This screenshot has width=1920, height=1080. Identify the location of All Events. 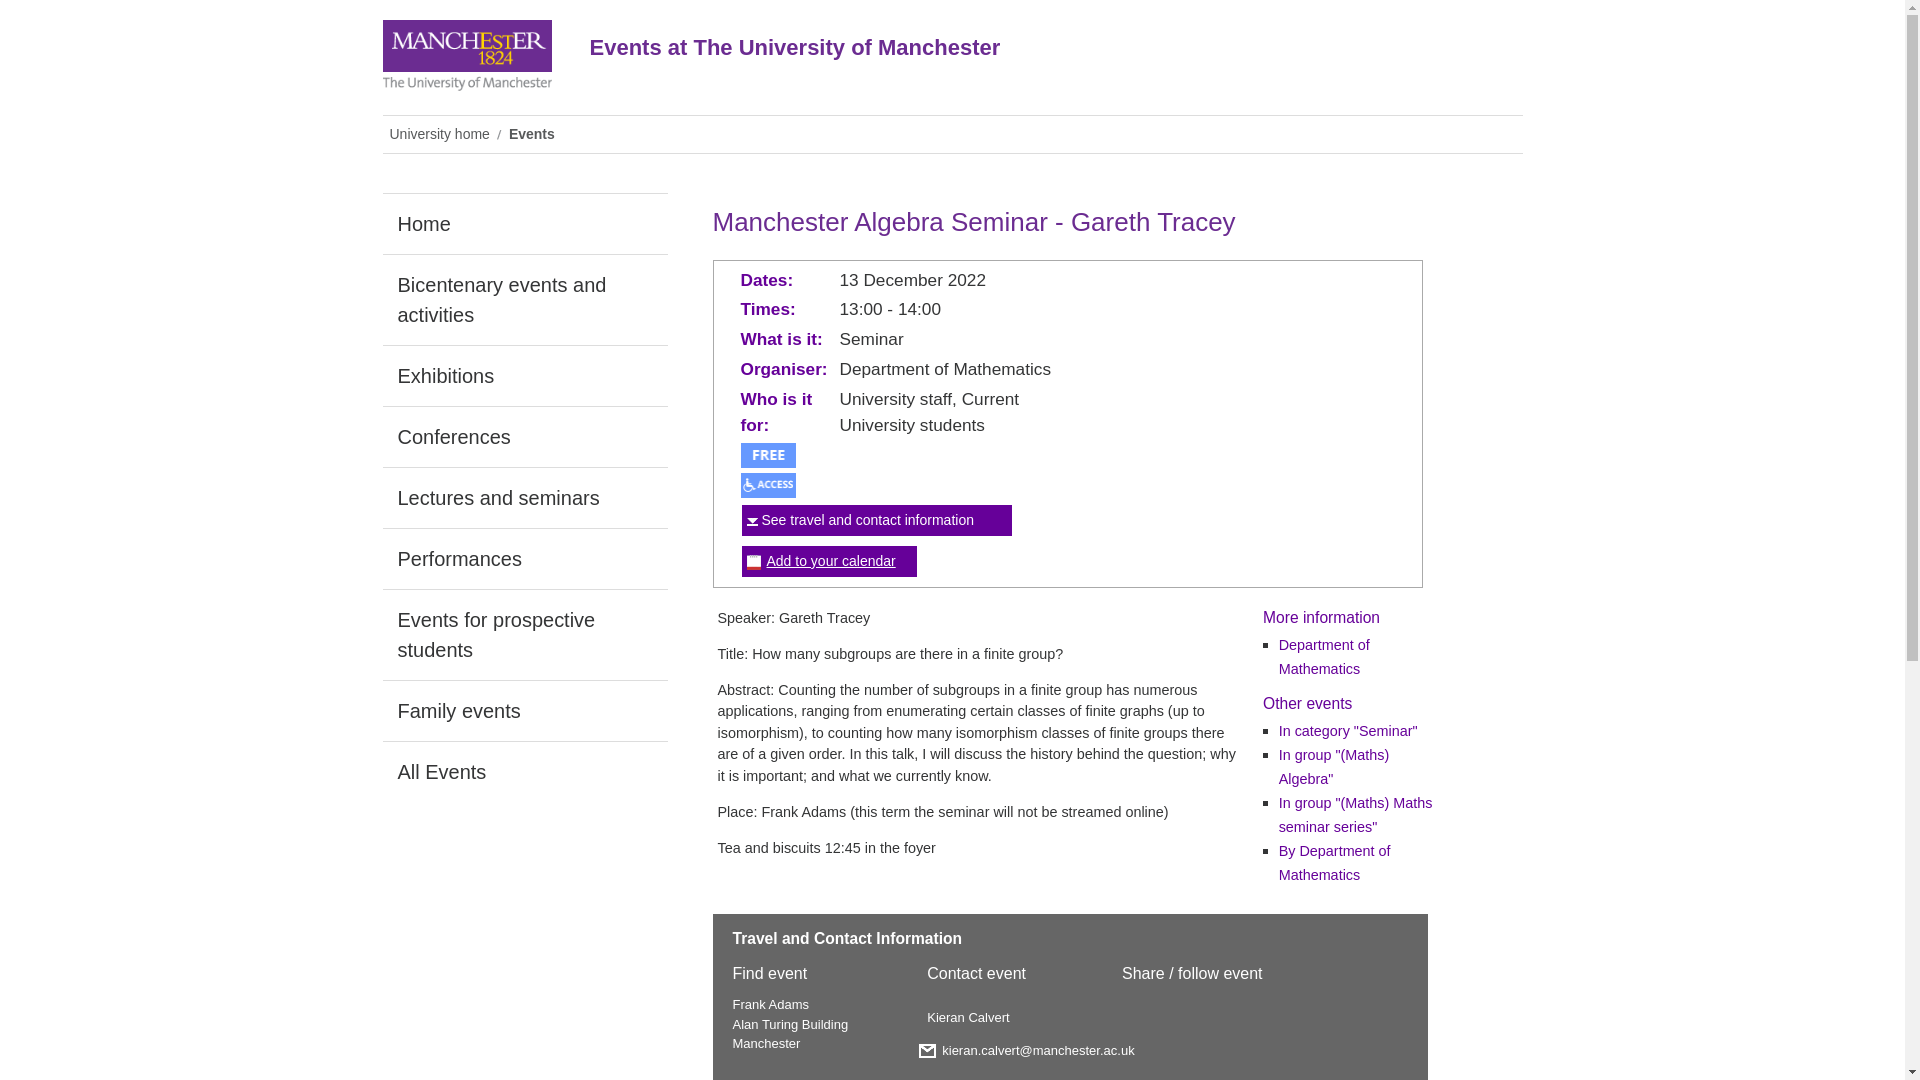
(524, 772).